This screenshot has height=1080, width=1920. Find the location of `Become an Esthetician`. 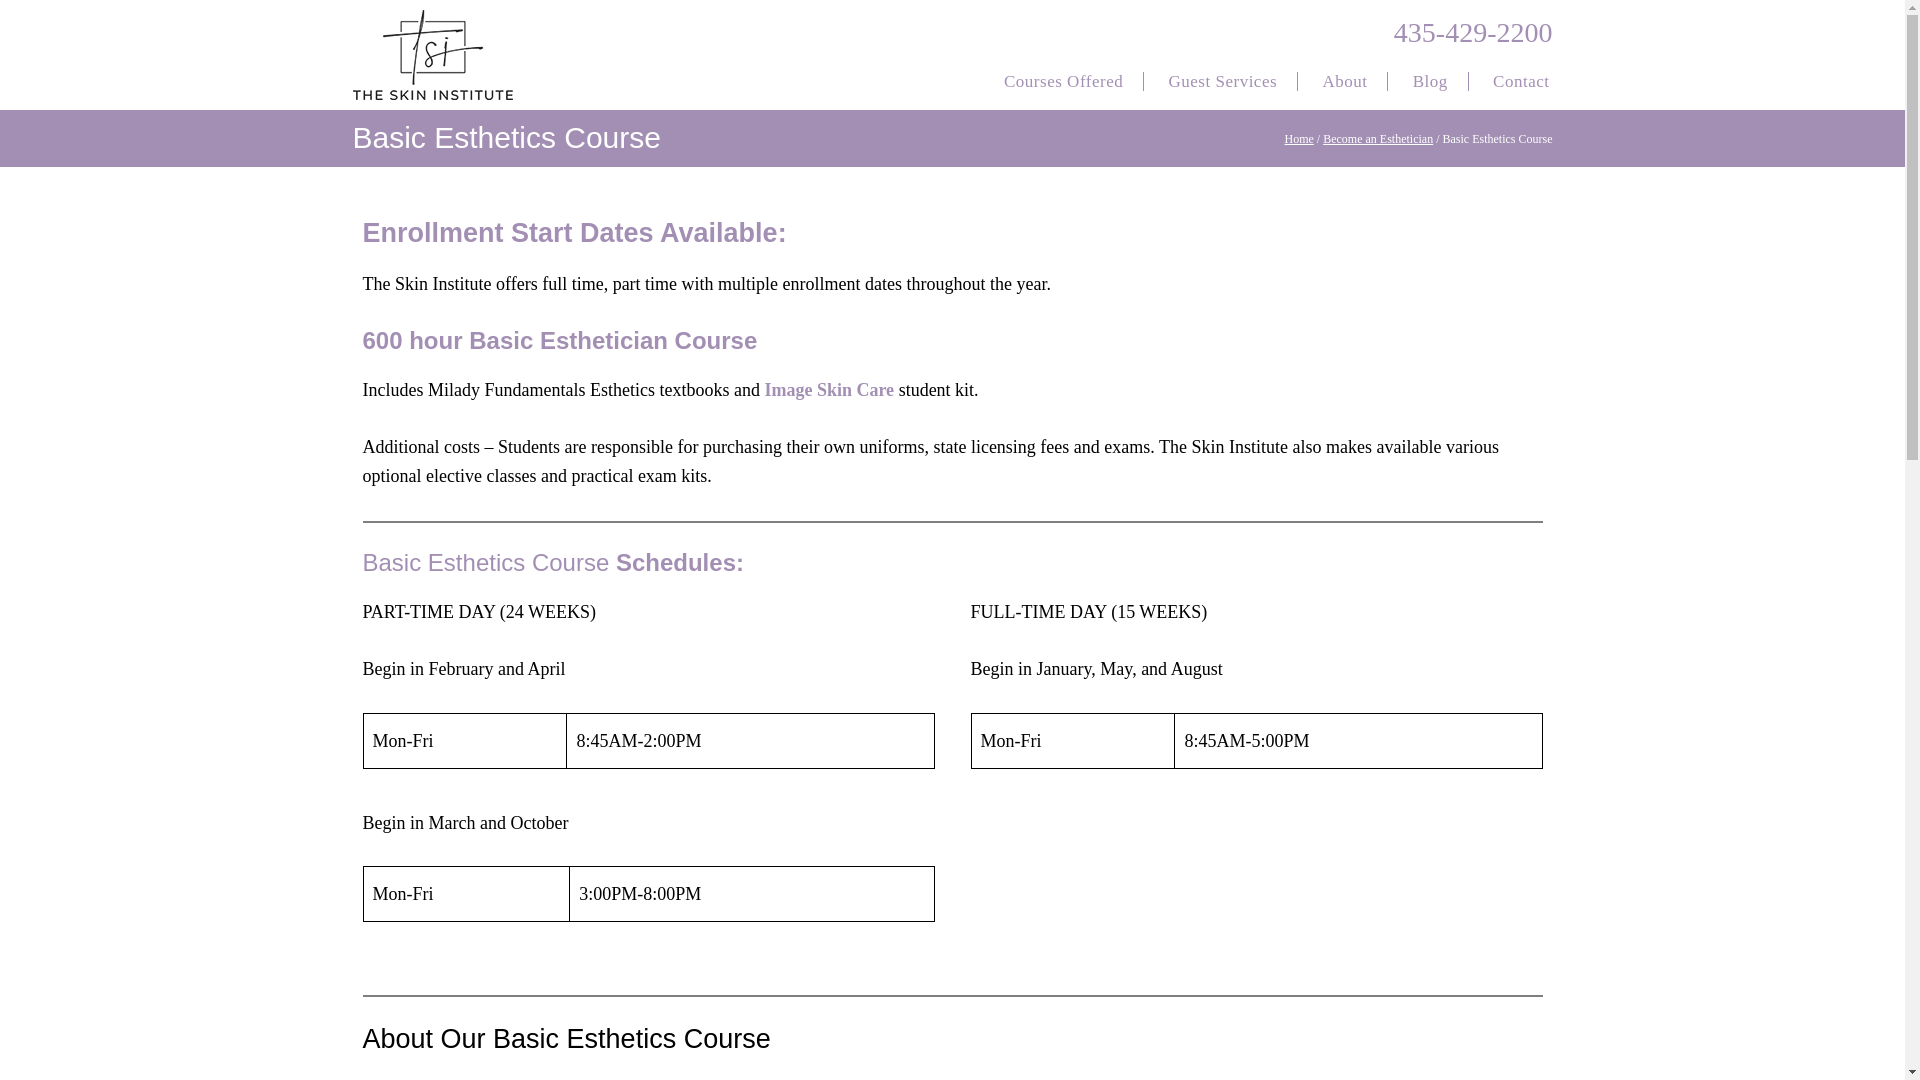

Become an Esthetician is located at coordinates (1377, 138).